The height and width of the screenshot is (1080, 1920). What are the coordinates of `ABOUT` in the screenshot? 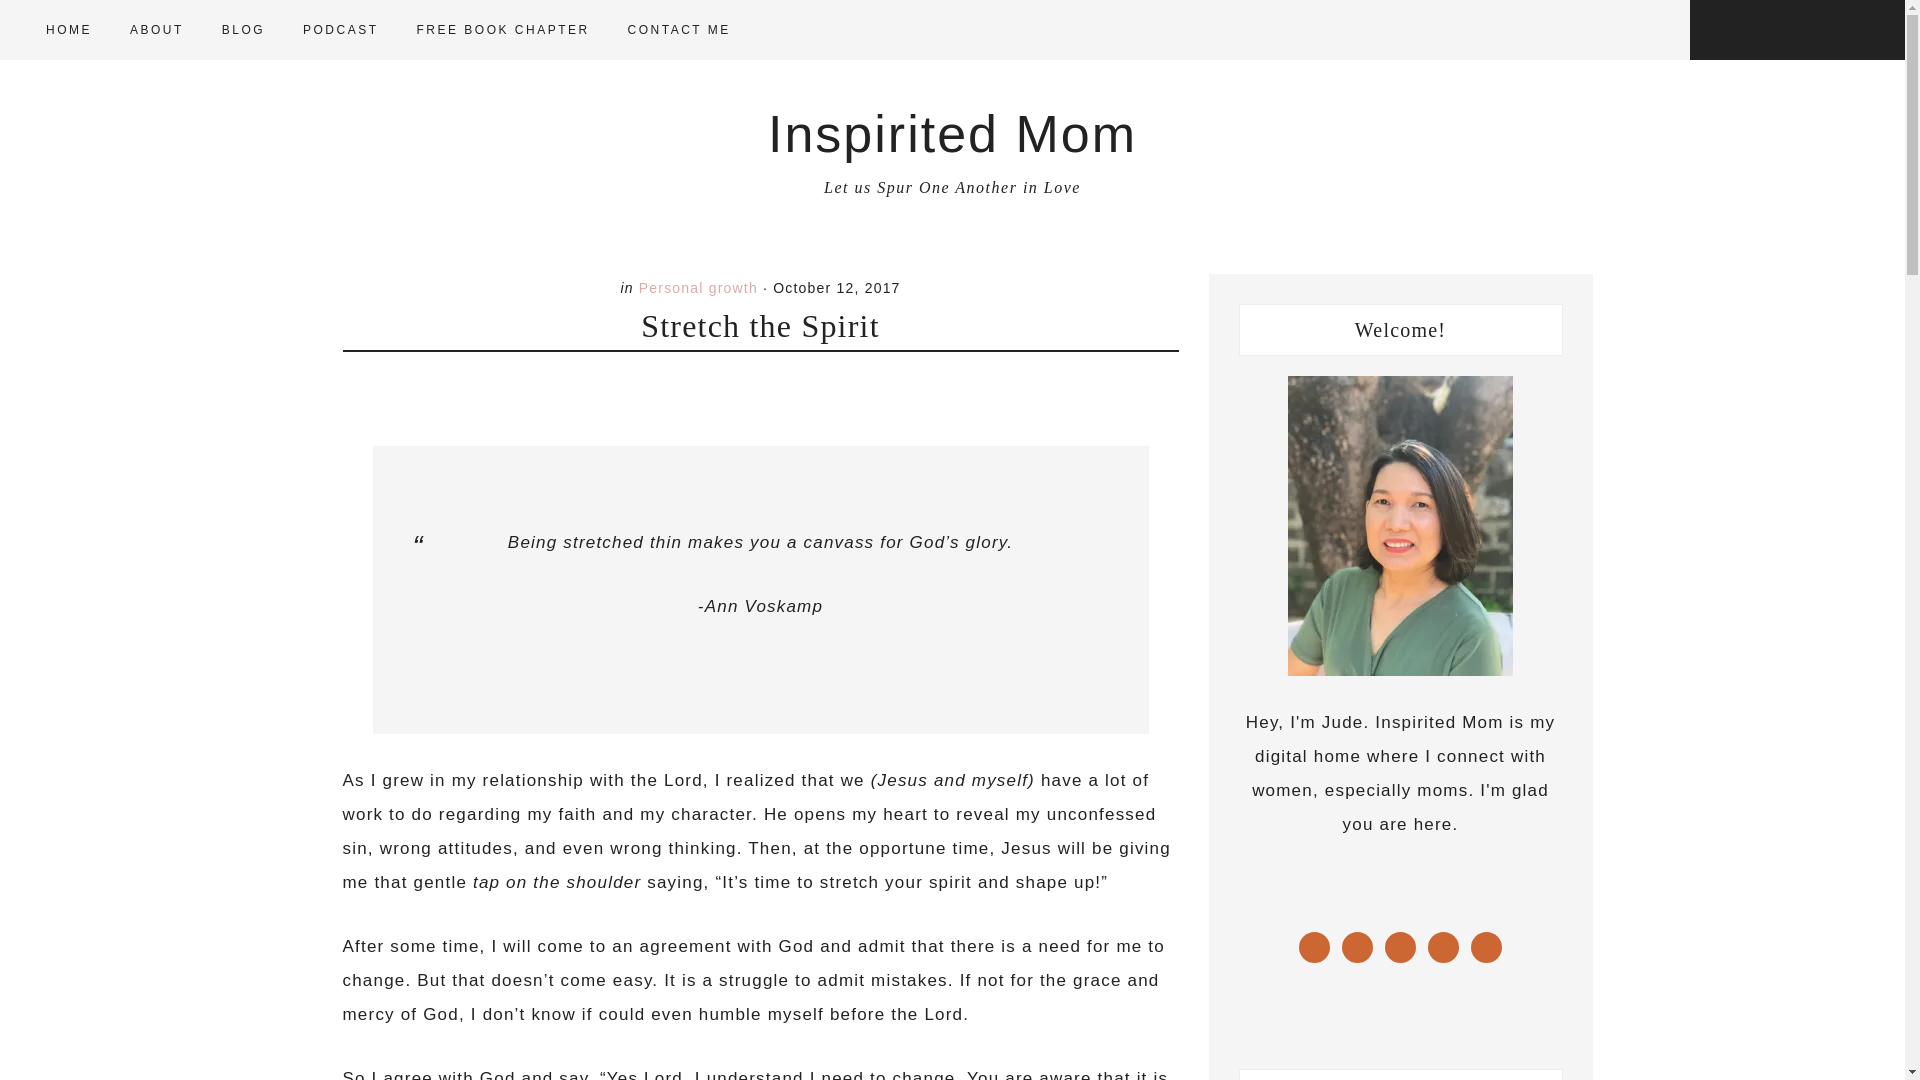 It's located at (156, 30).